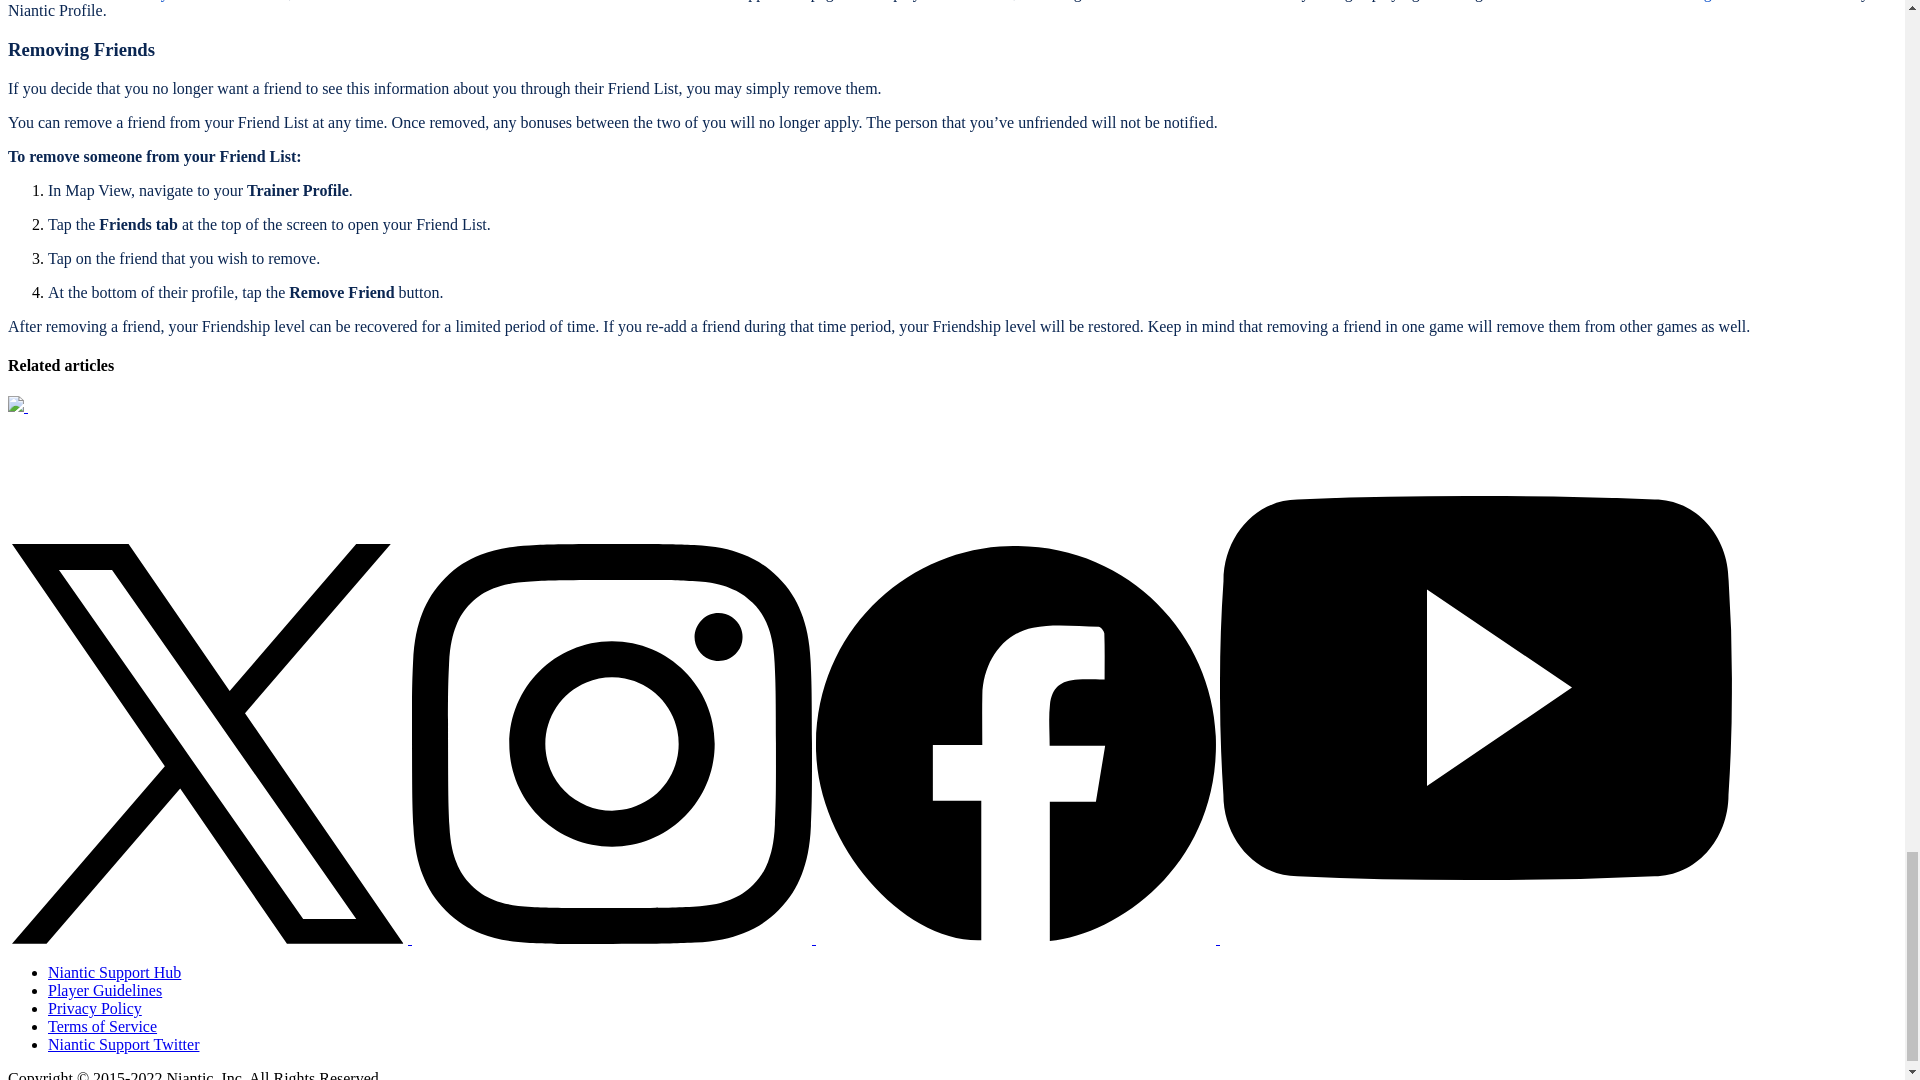 Image resolution: width=1920 pixels, height=1080 pixels. Describe the element at coordinates (124, 1044) in the screenshot. I see `Niantic Support Twitter` at that location.